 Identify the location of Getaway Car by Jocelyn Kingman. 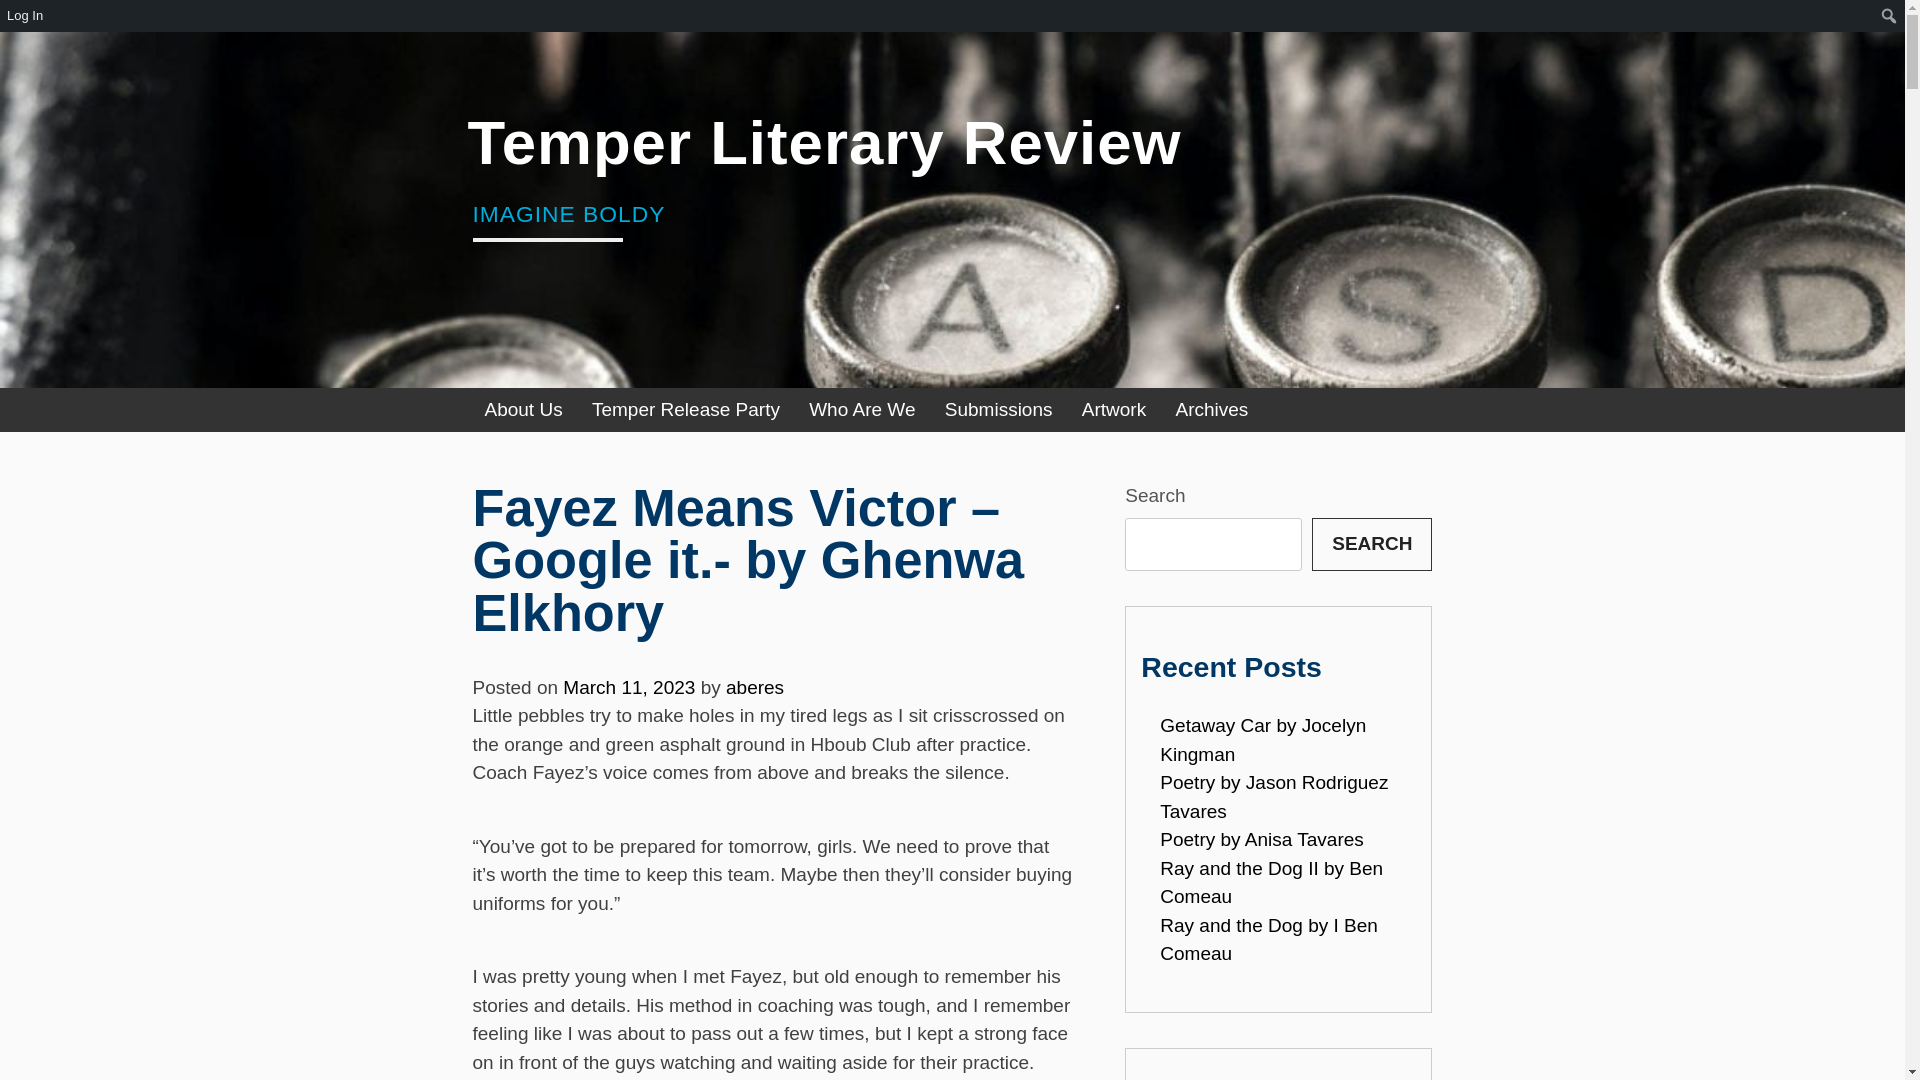
(1262, 739).